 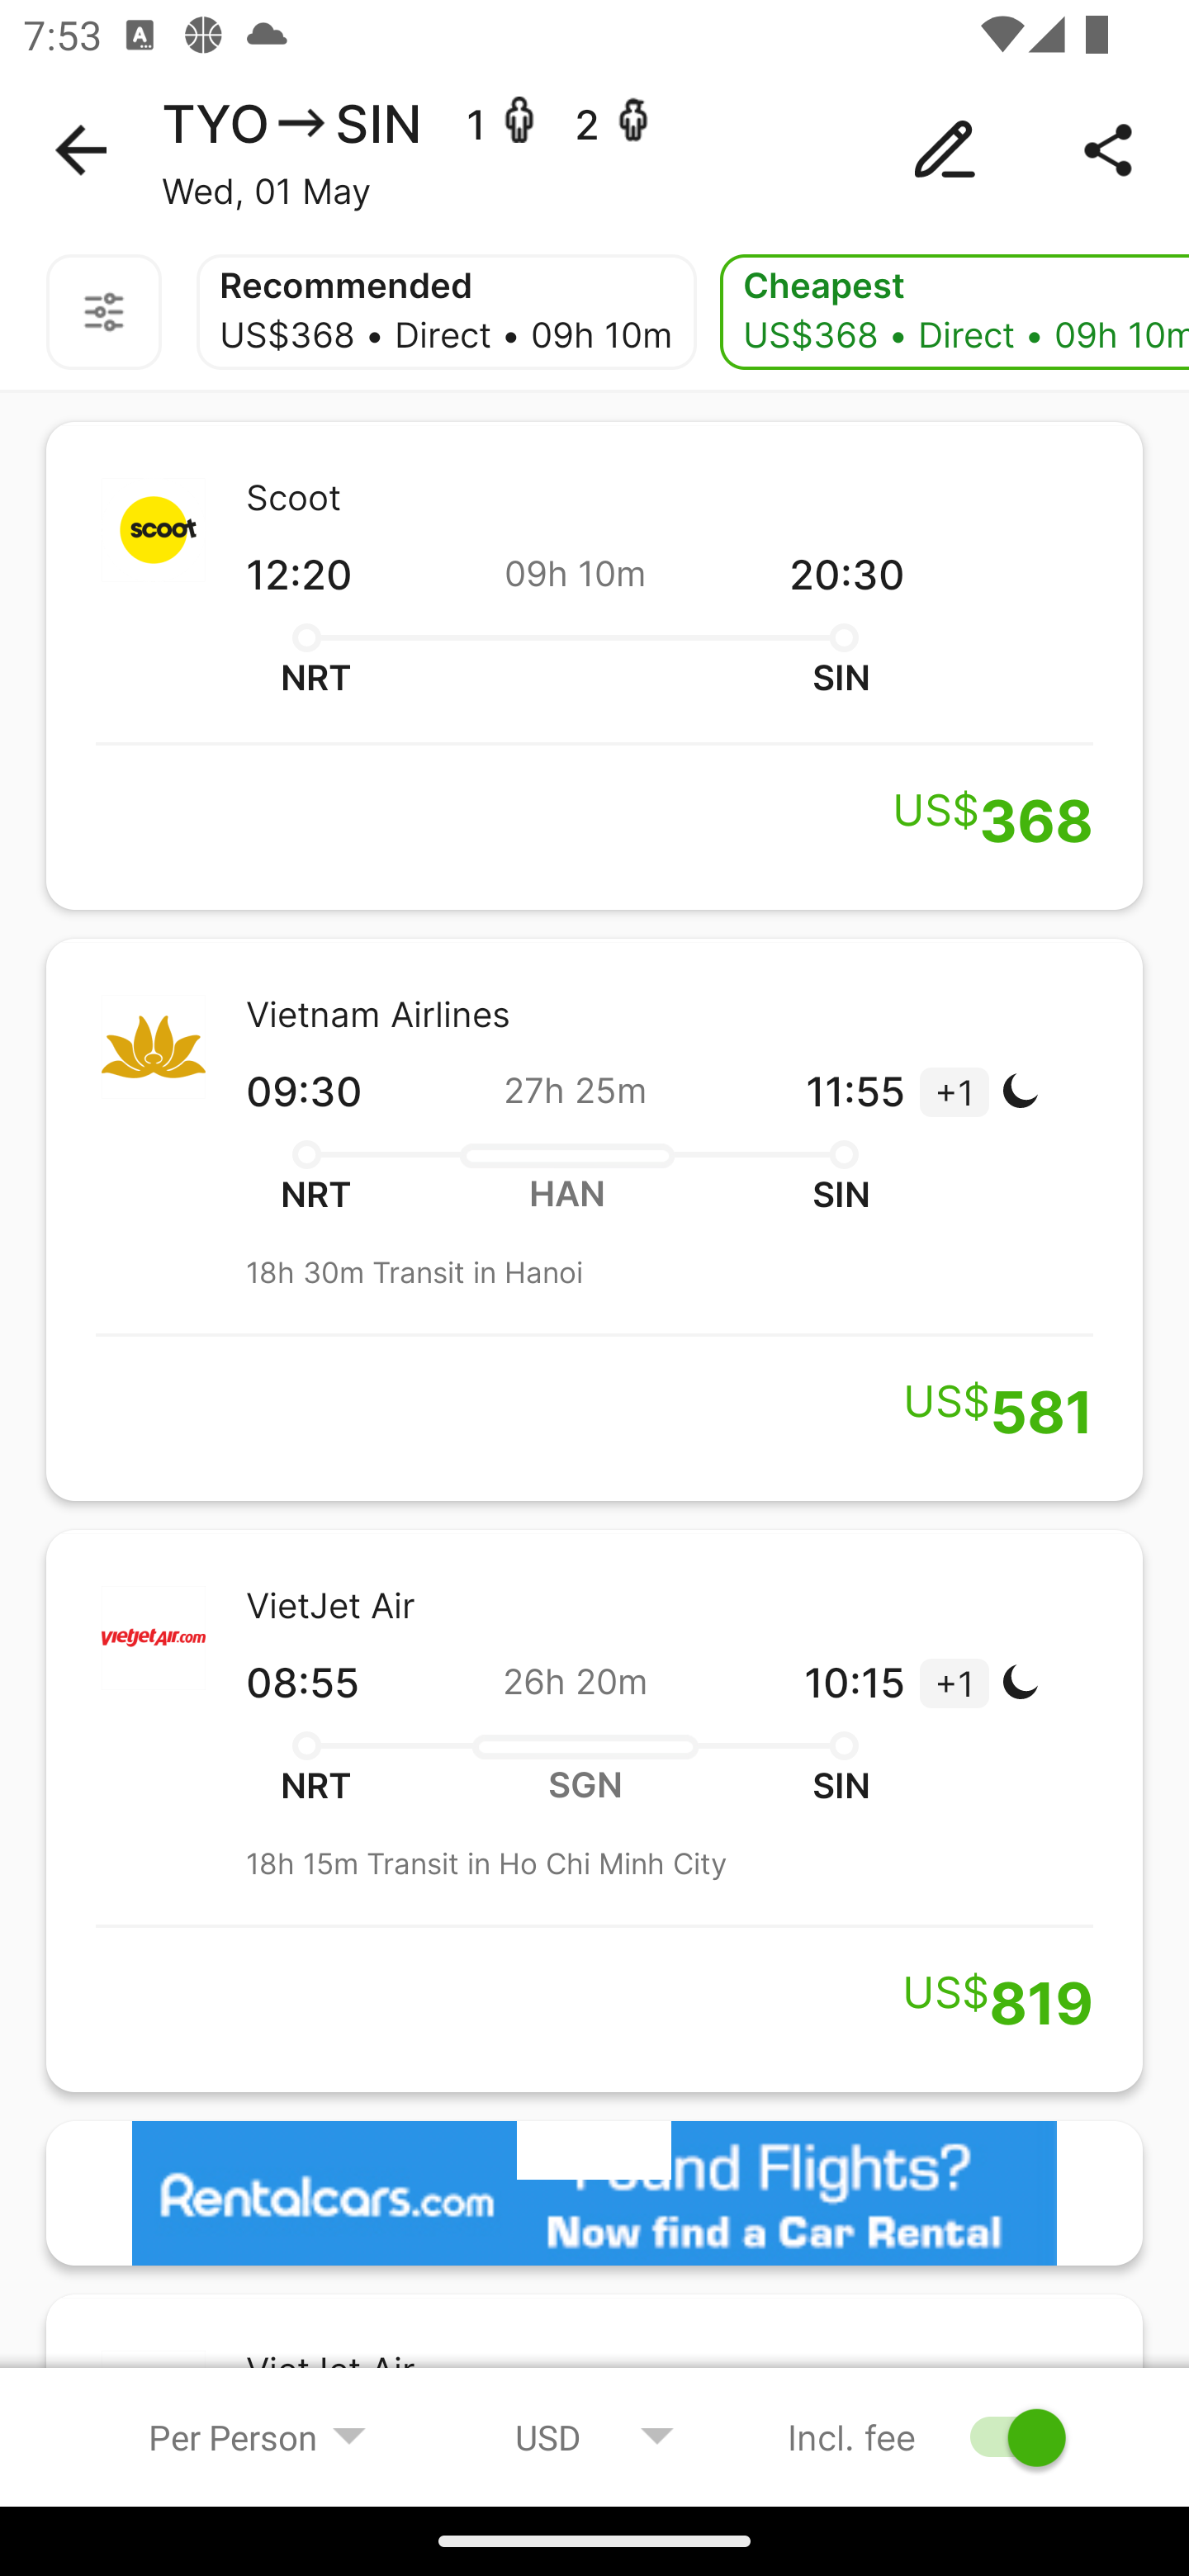 What do you see at coordinates (258, 2436) in the screenshot?
I see `Per Person` at bounding box center [258, 2436].